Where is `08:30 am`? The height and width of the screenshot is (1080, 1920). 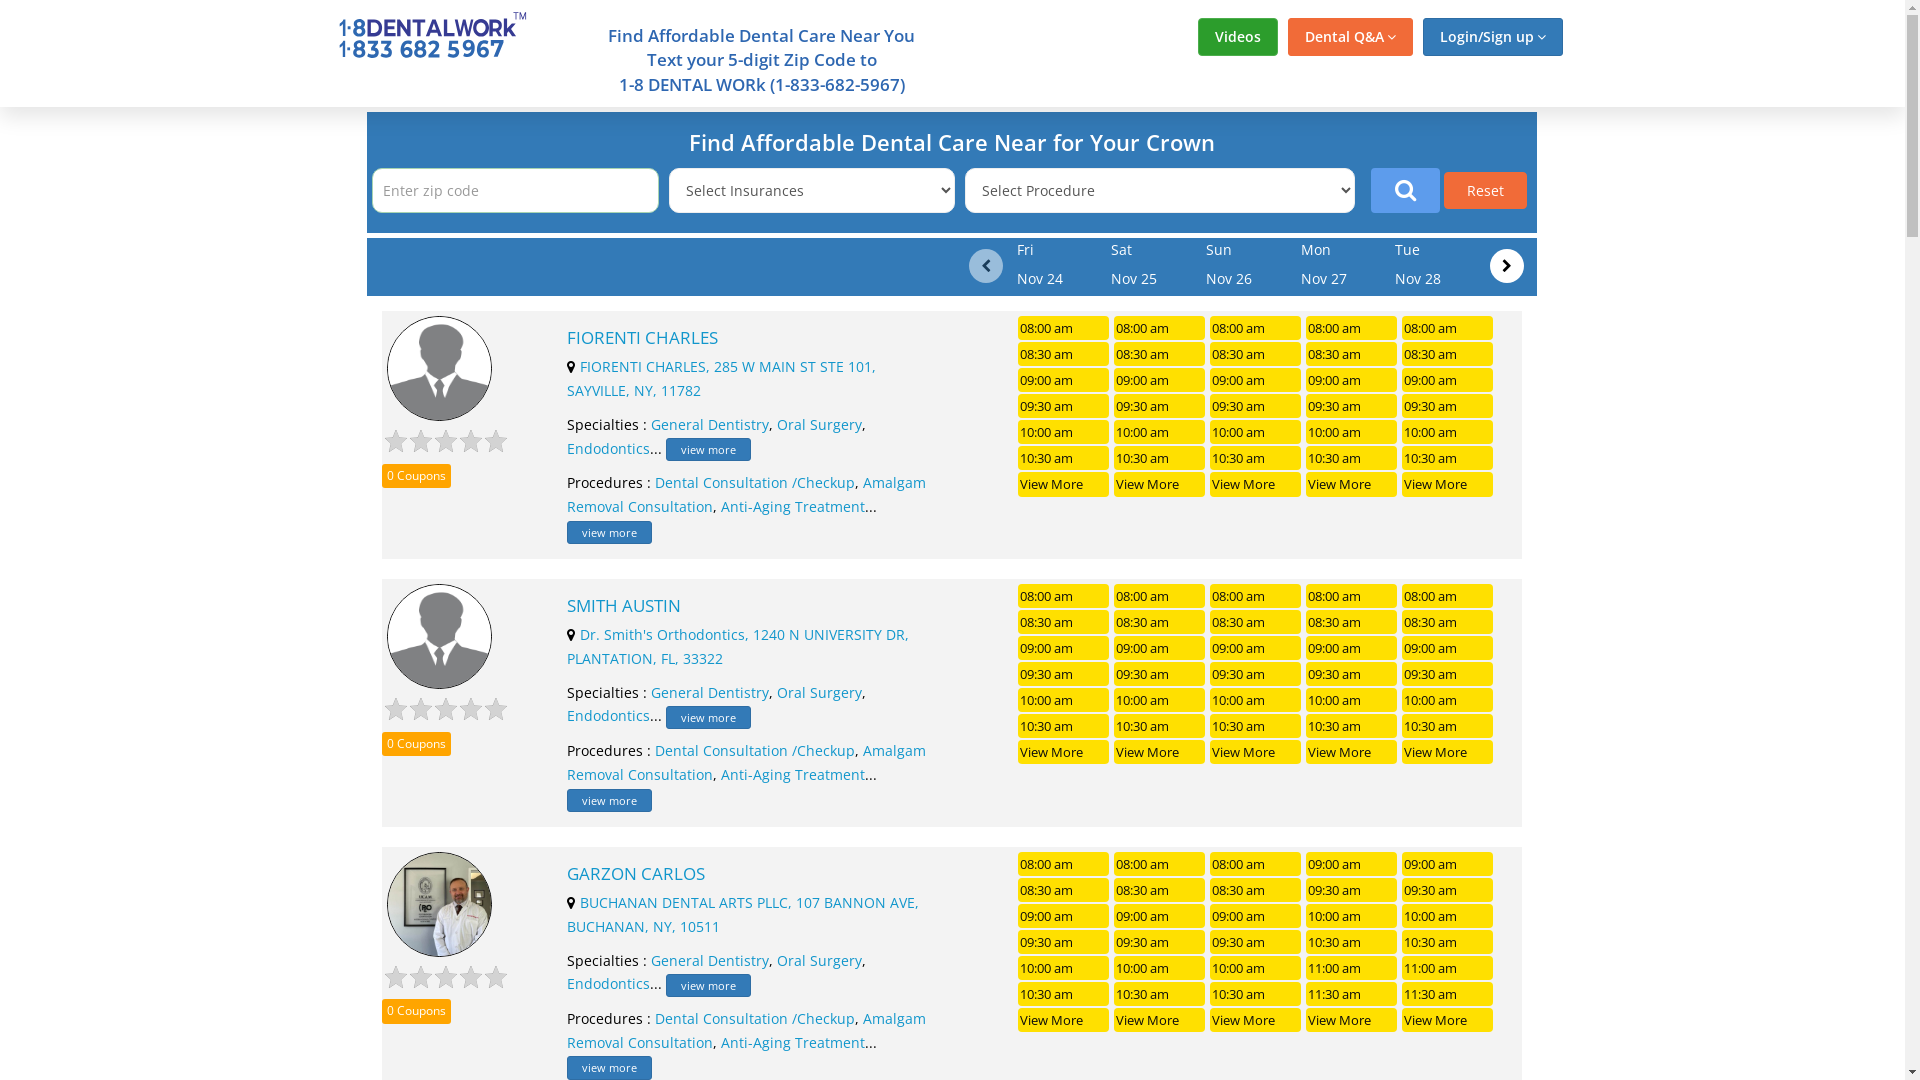
08:30 am is located at coordinates (1448, 622).